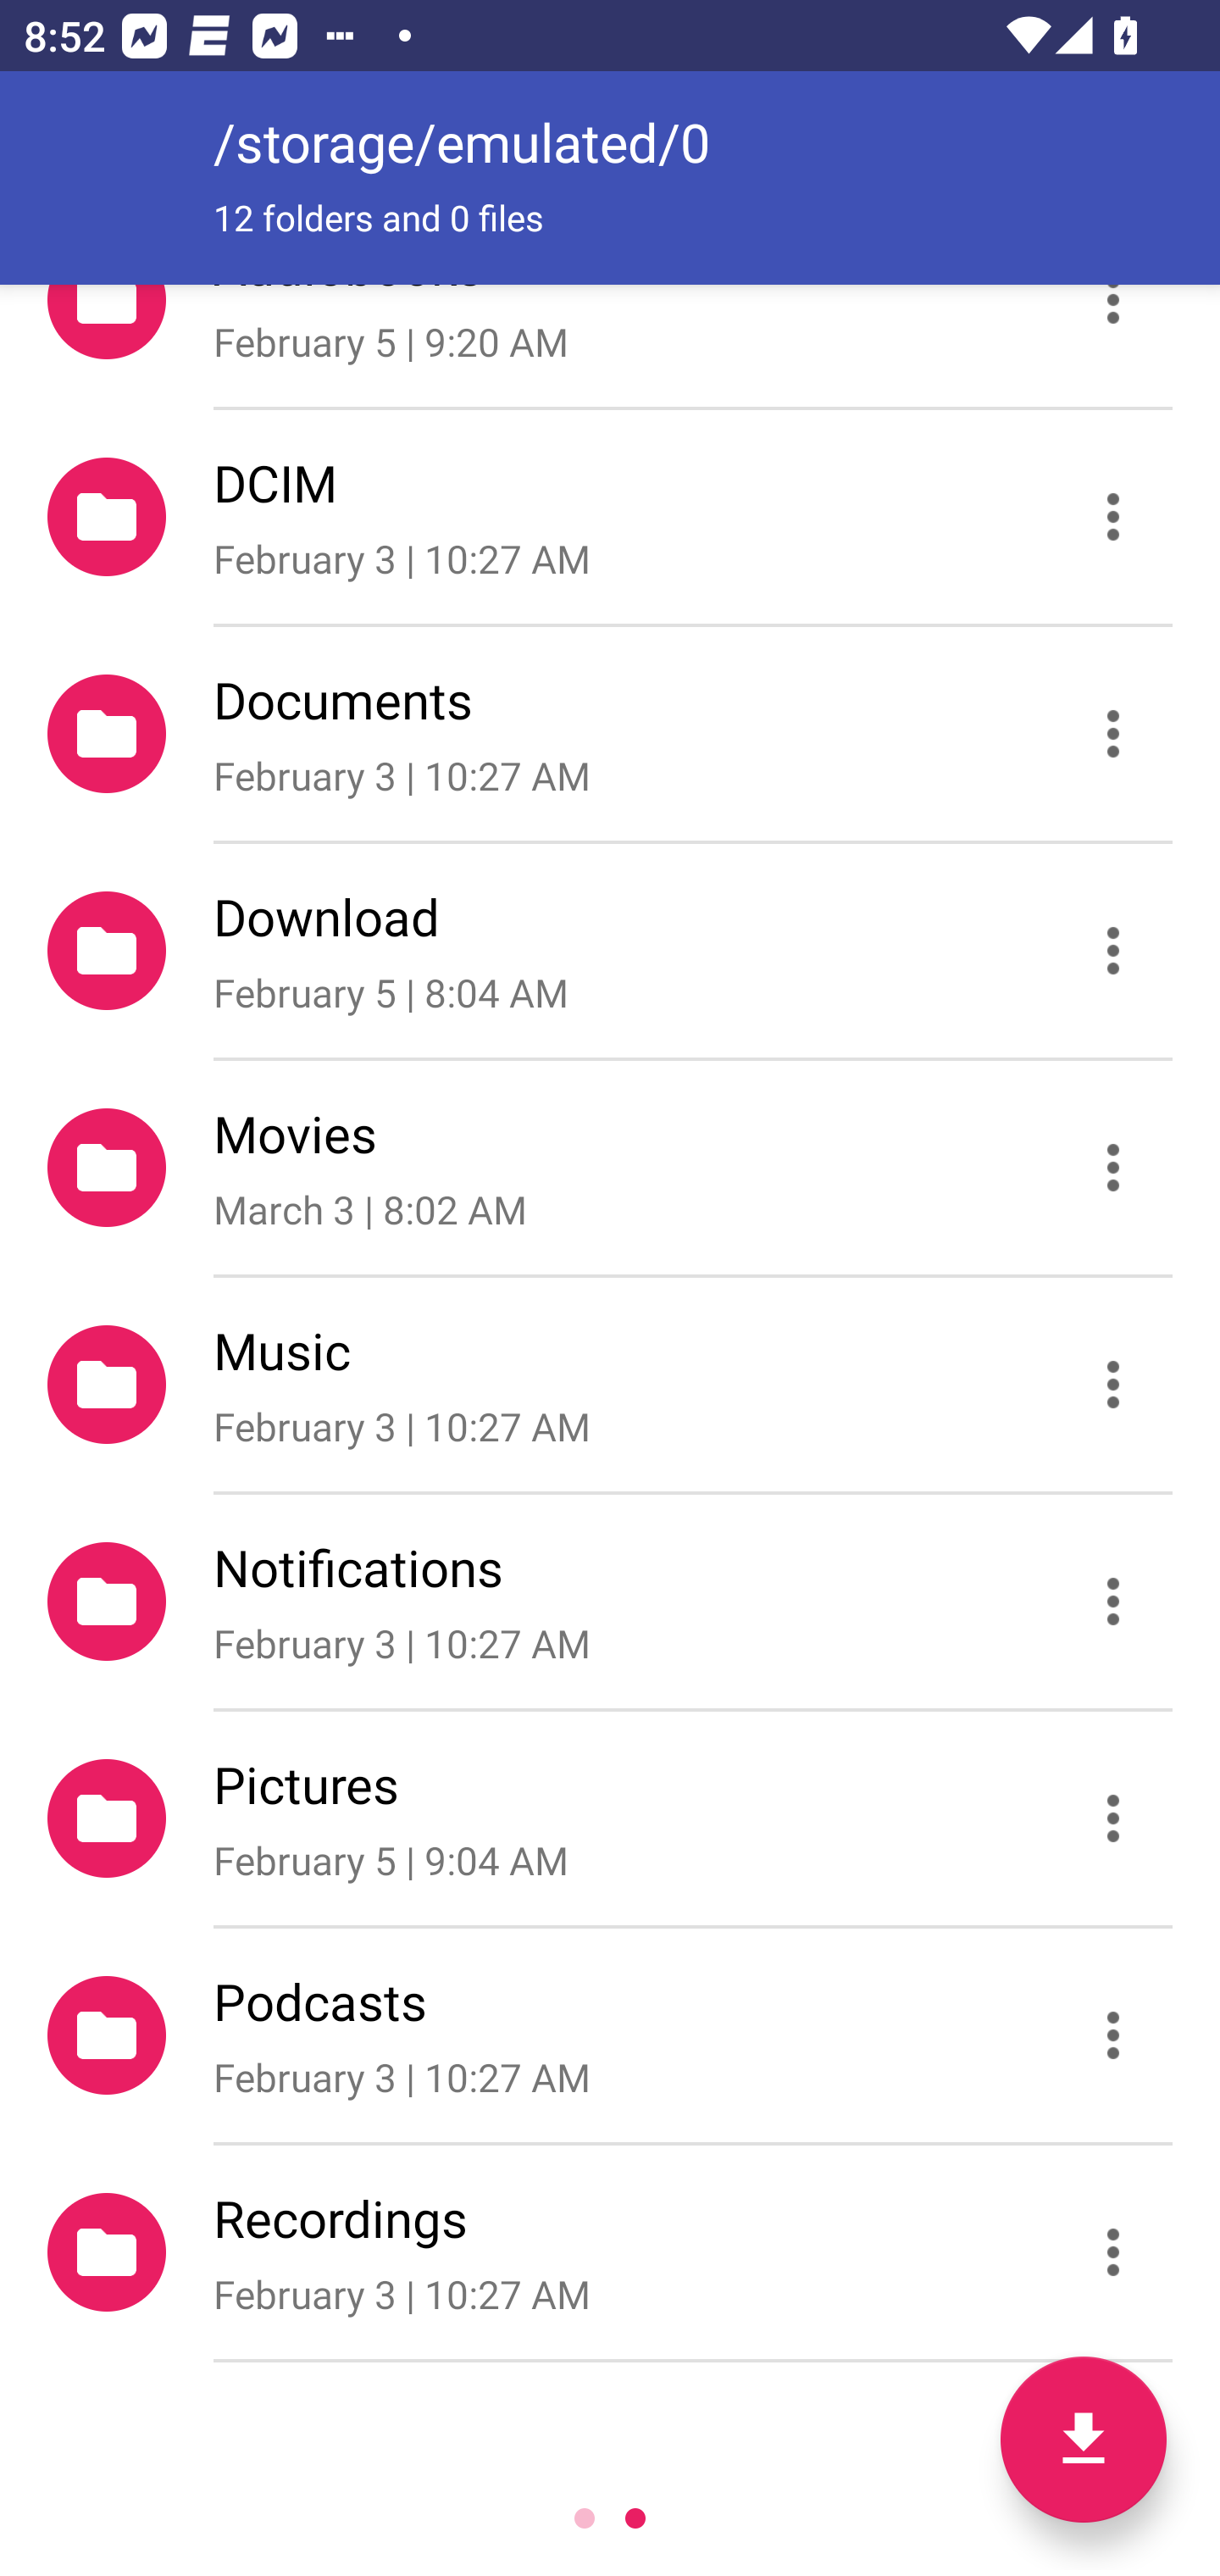 The height and width of the screenshot is (2576, 1220). What do you see at coordinates (610, 1817) in the screenshot?
I see `Pictures February 5 | 9:04 AM` at bounding box center [610, 1817].